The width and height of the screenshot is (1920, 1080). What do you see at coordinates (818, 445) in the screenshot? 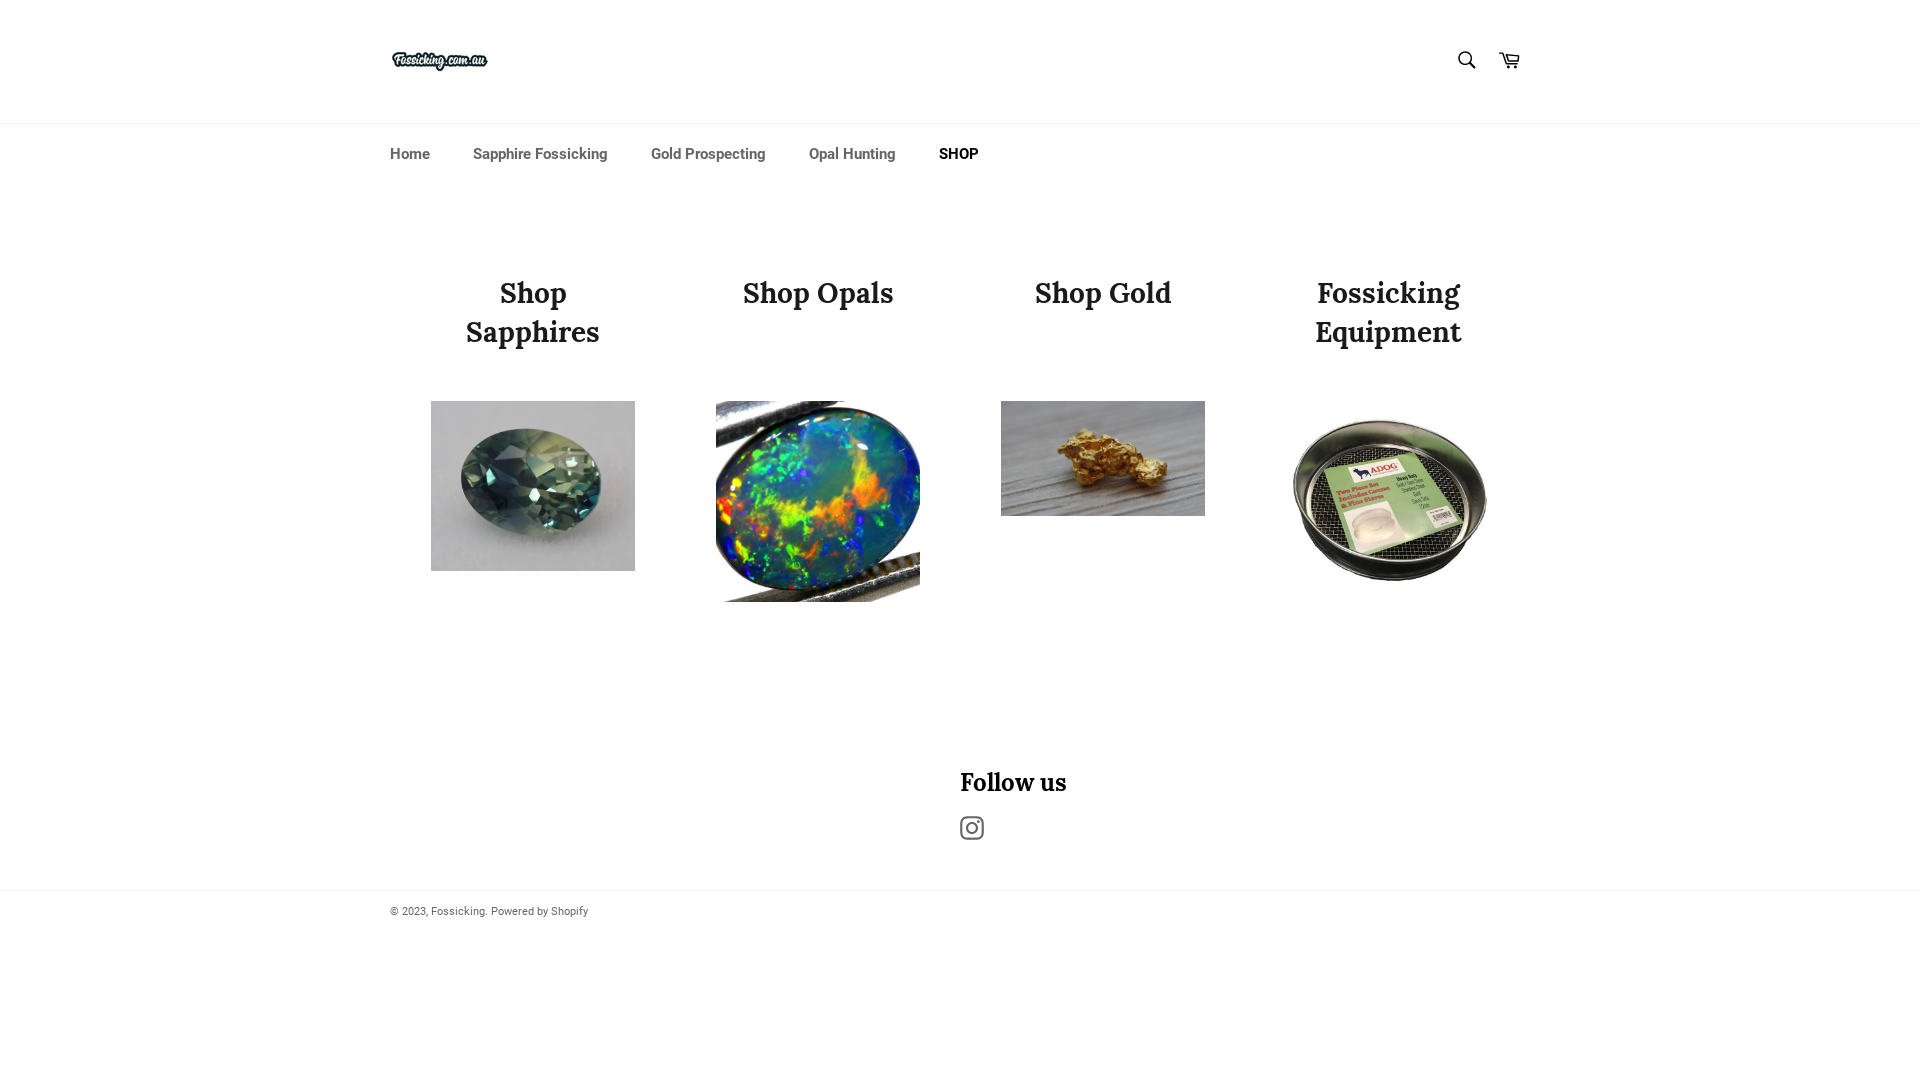
I see `Shop Opals
View all` at bounding box center [818, 445].